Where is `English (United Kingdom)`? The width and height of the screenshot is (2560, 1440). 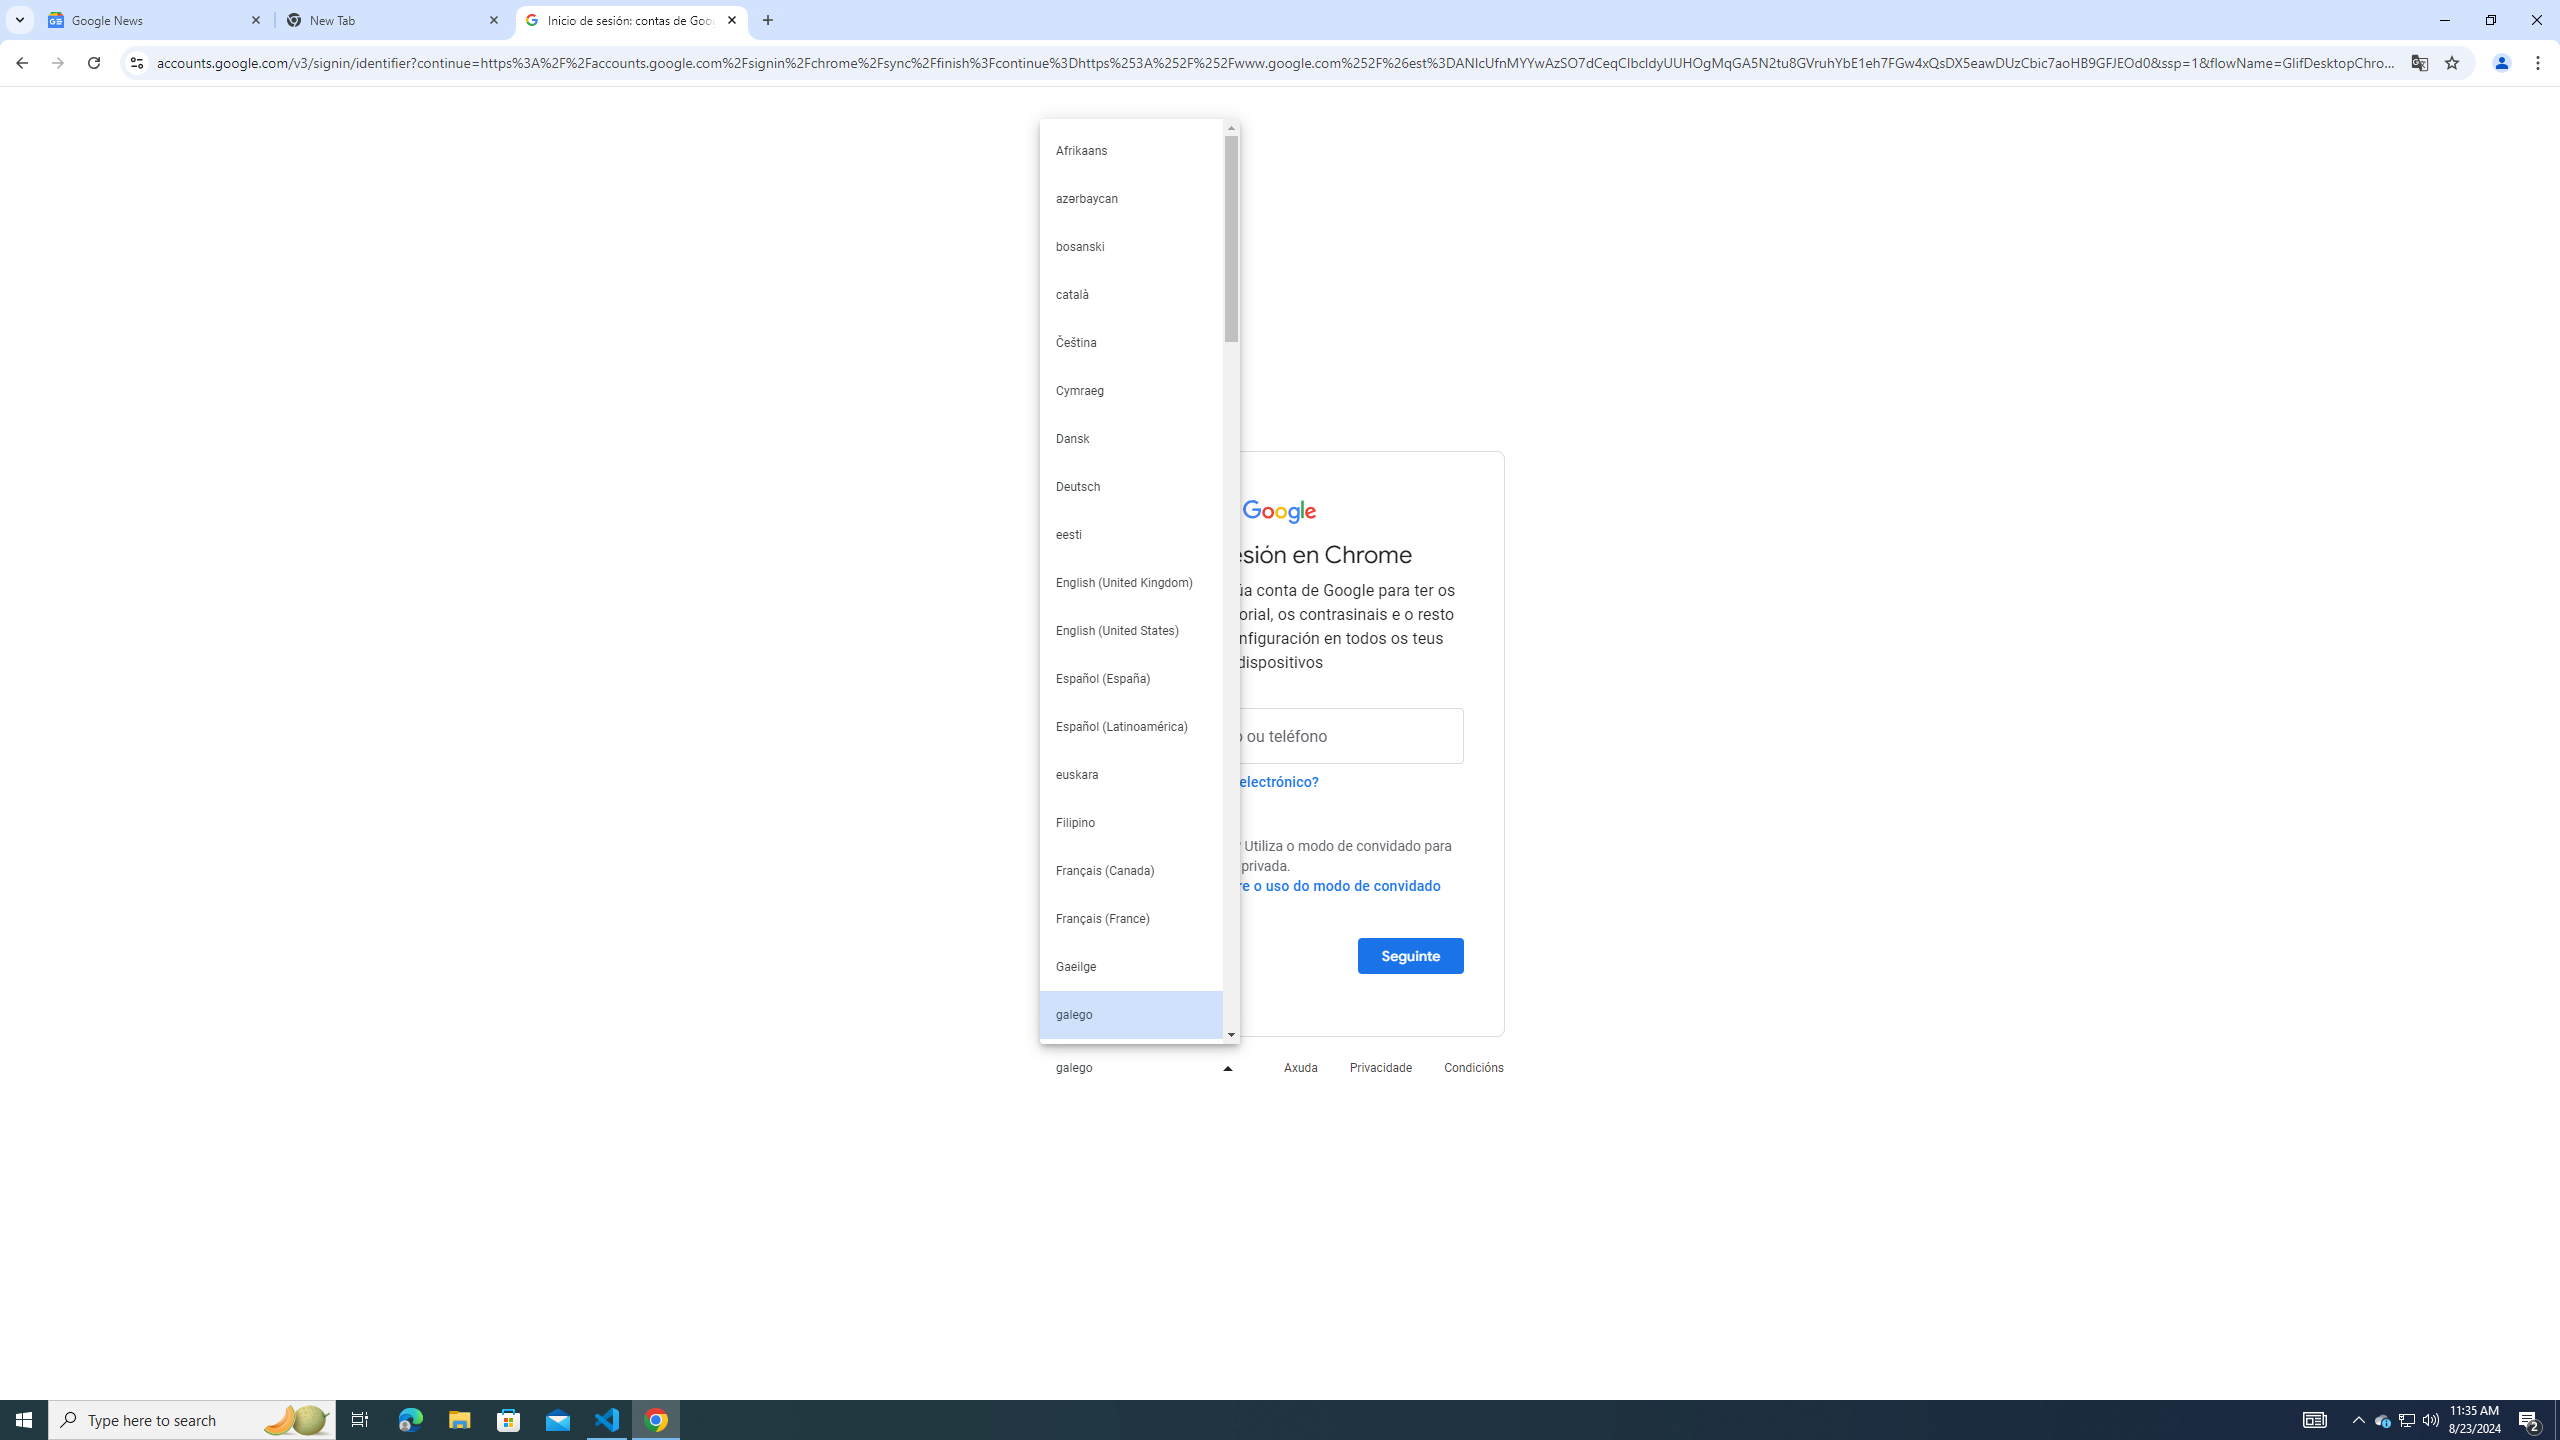
English (United Kingdom) is located at coordinates (1131, 582).